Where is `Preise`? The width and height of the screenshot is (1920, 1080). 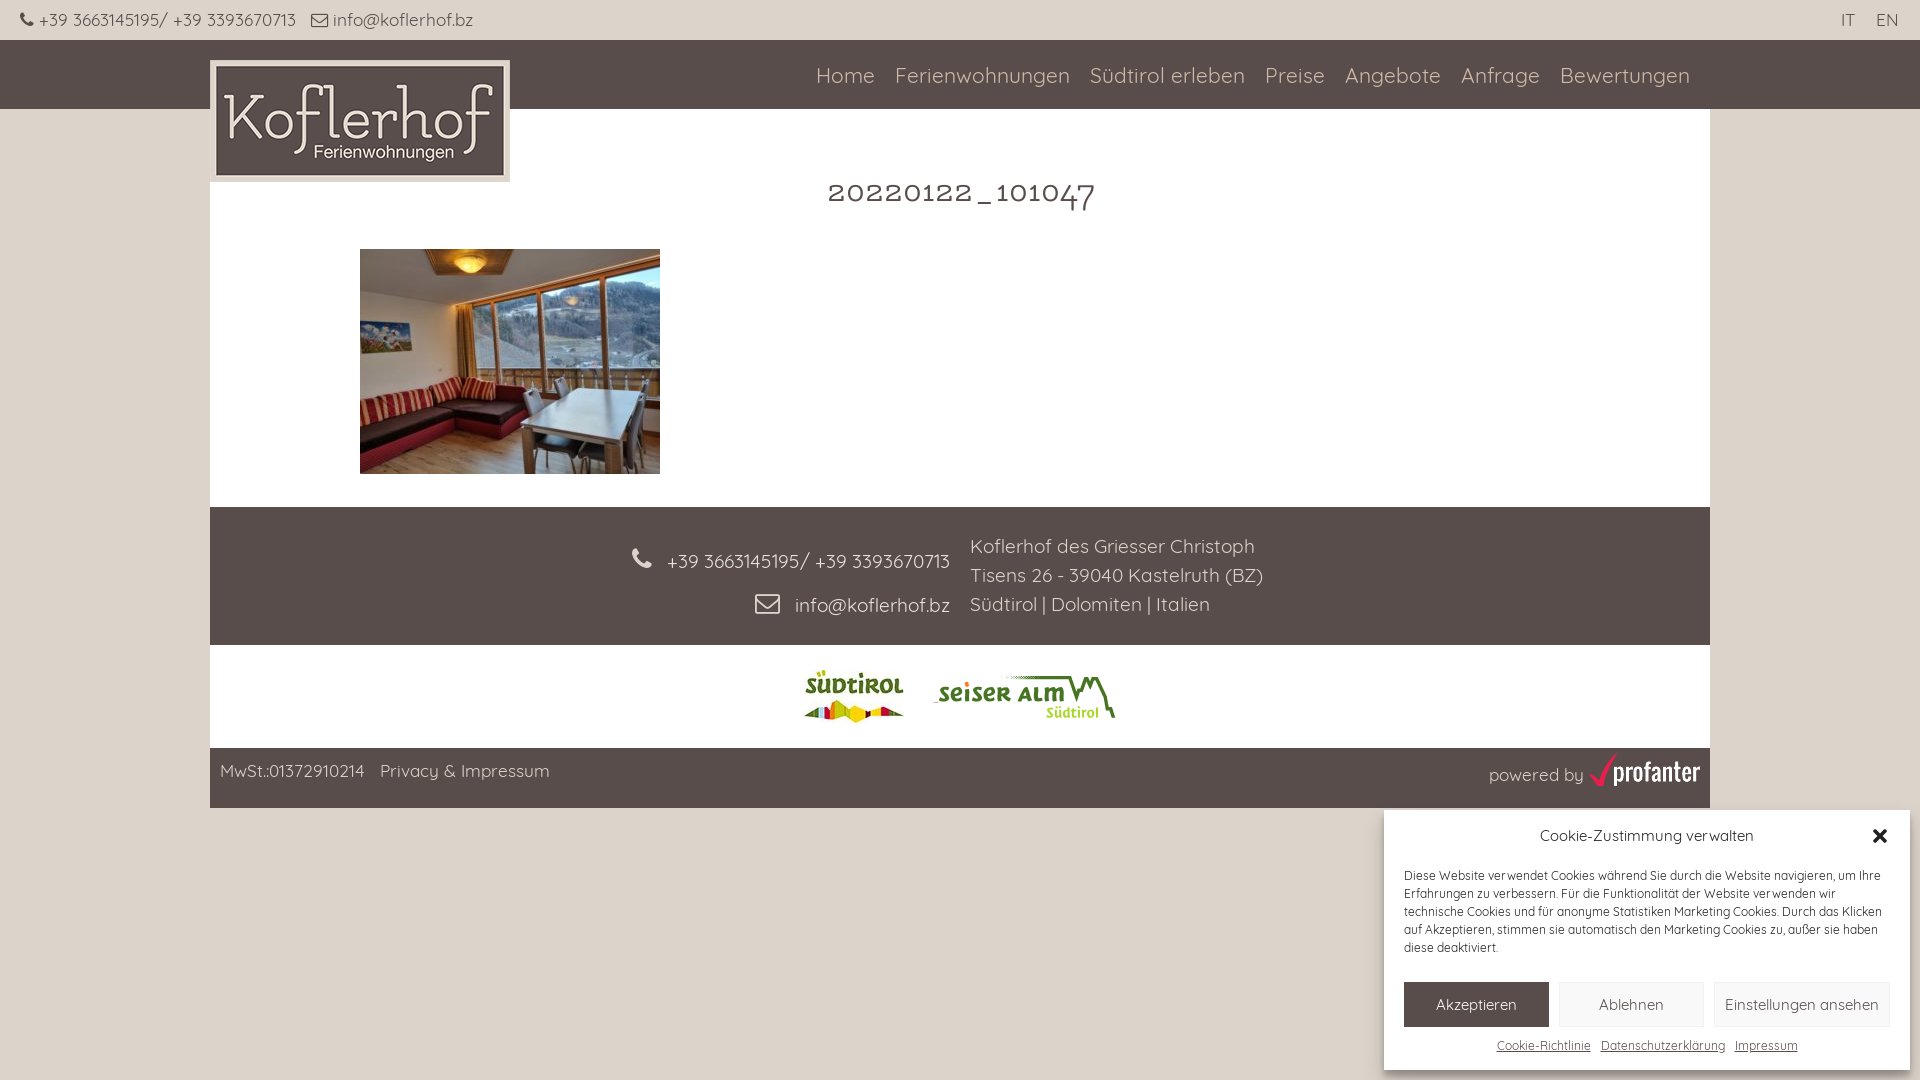 Preise is located at coordinates (1295, 76).